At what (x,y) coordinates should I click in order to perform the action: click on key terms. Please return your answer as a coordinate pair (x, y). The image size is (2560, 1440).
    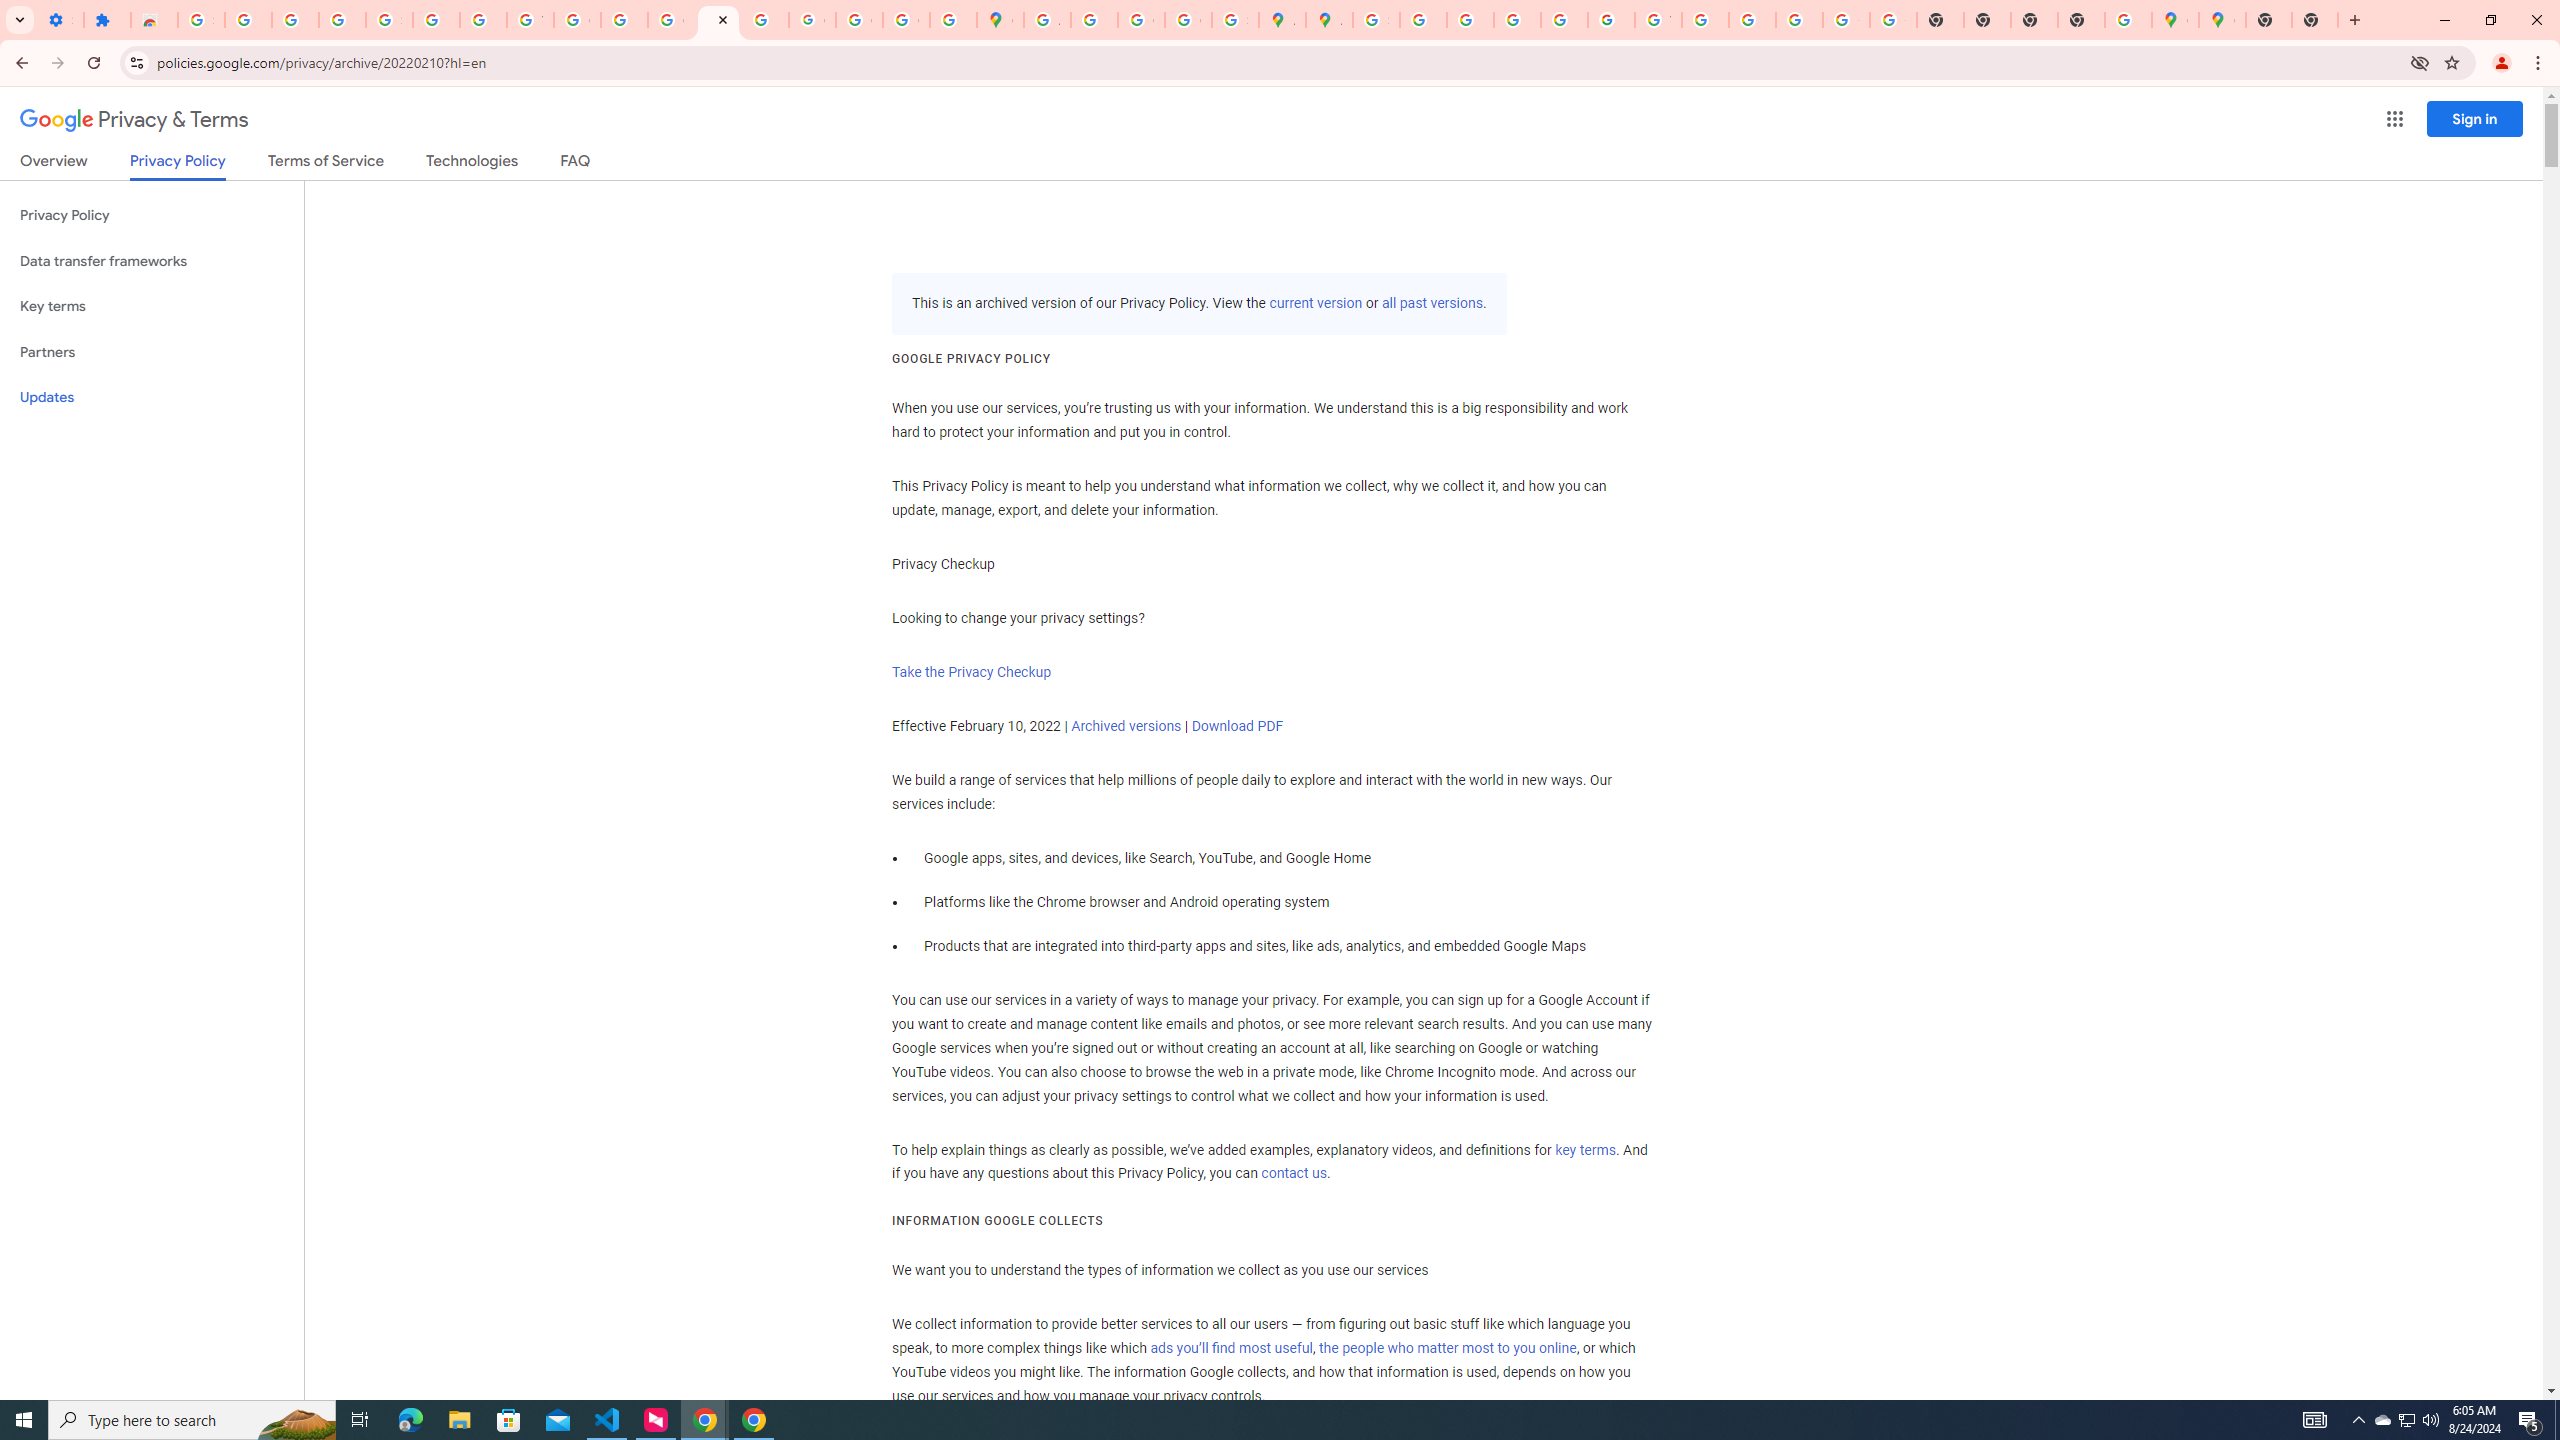
    Looking at the image, I should click on (1584, 1150).